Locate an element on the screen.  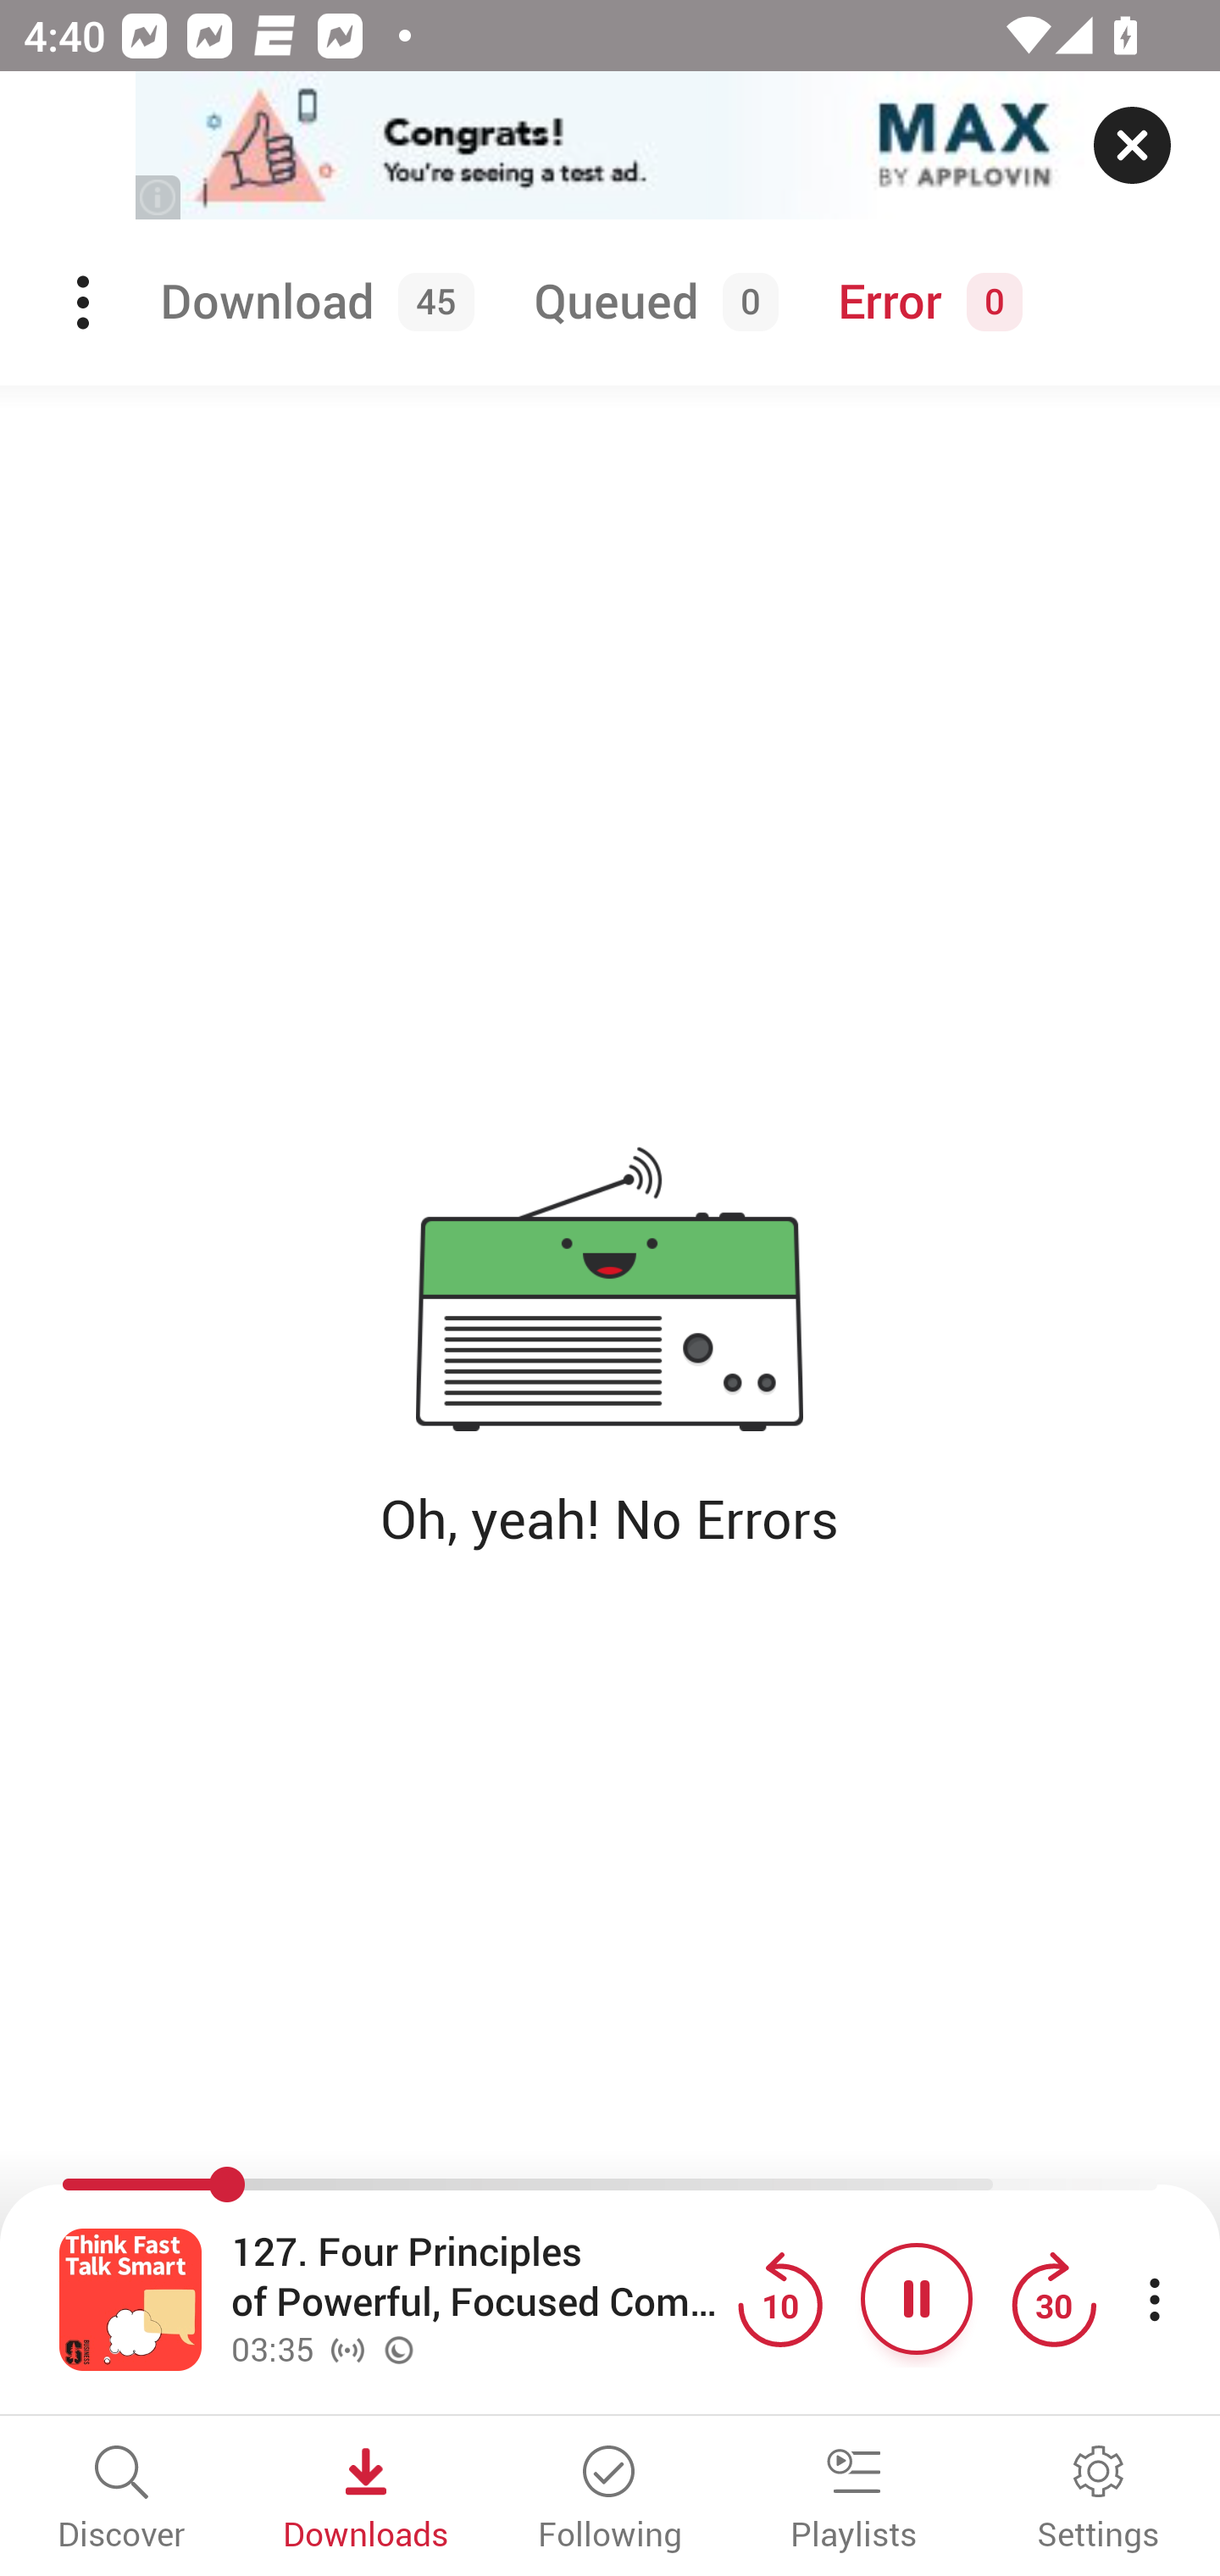
Pause button is located at coordinates (917, 2298).